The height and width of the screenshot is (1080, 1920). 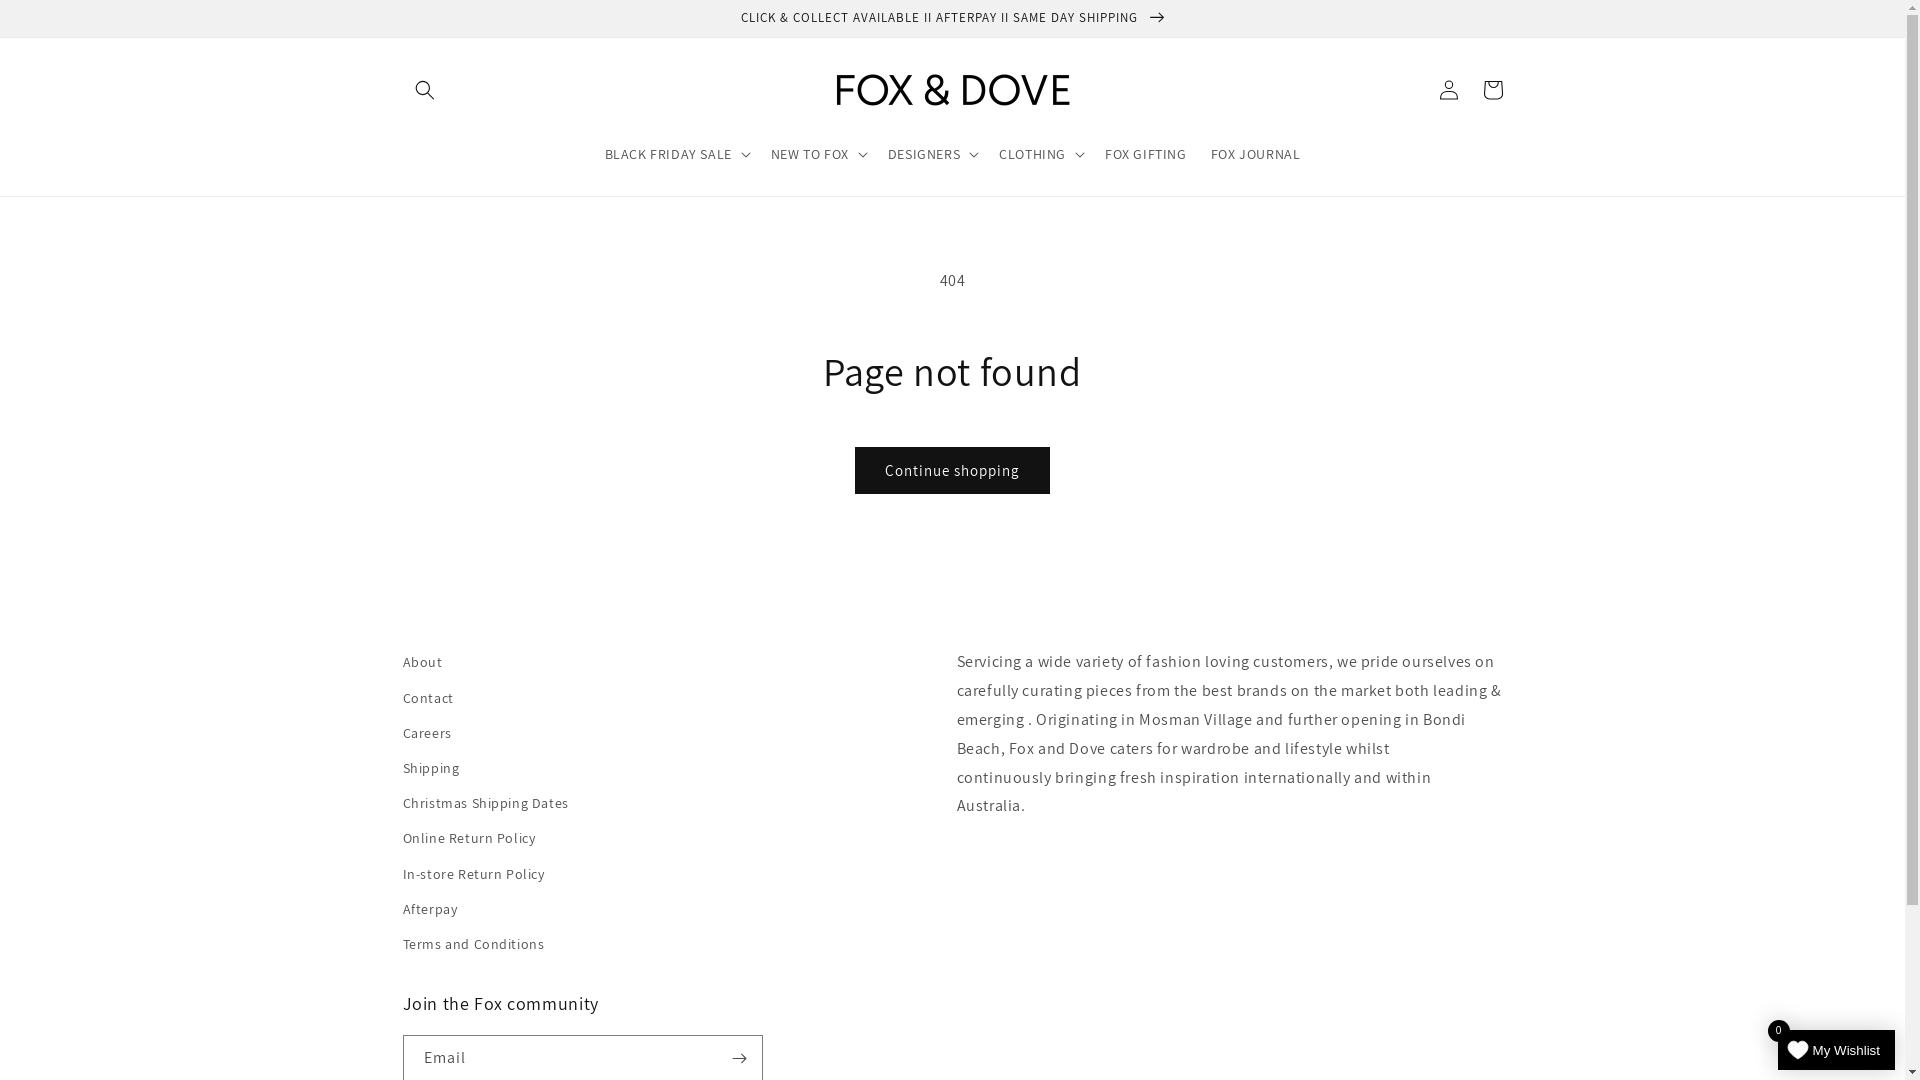 I want to click on CLICK & COLLECT AVAILABLE II AFTERPAY II SAME DAY SHIPPING, so click(x=952, y=18).